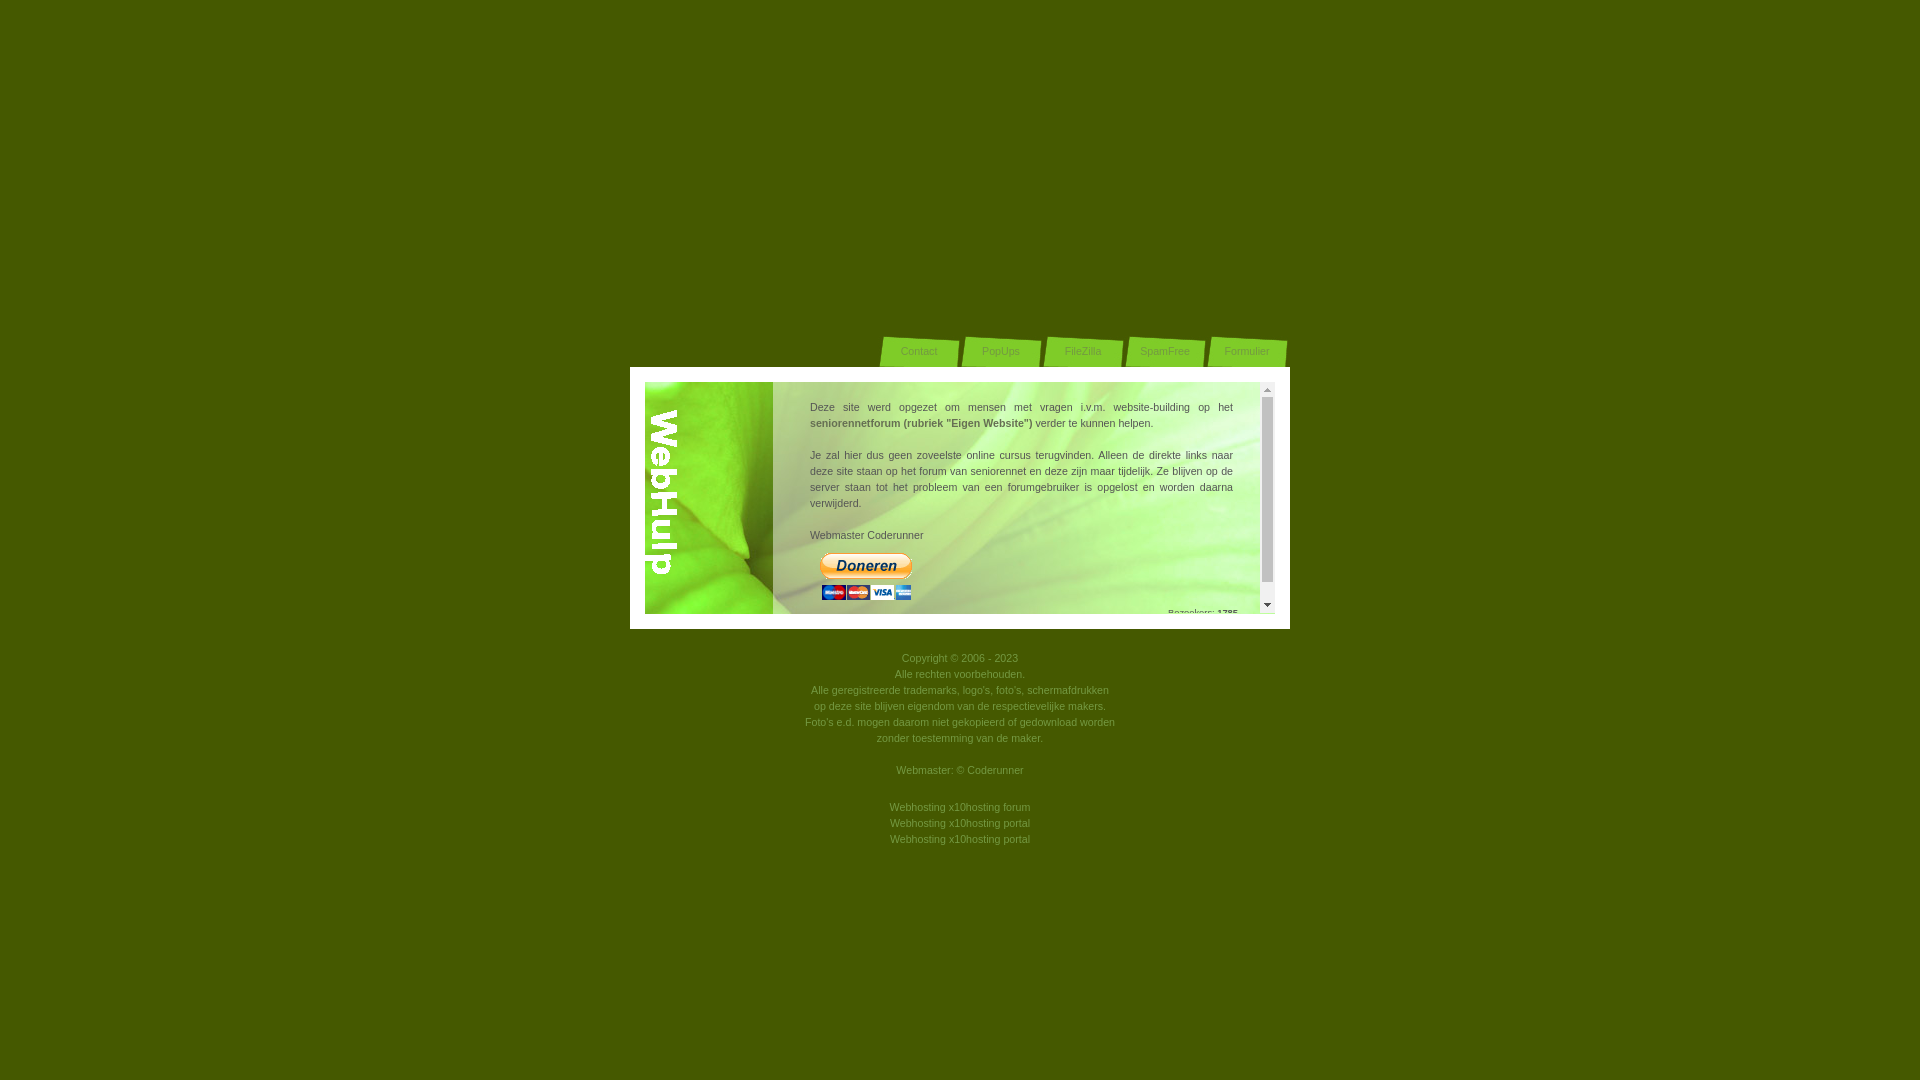 The image size is (1920, 1080). Describe the element at coordinates (921, 423) in the screenshot. I see `seniorennetforum (rubriek "Eigen Website")` at that location.